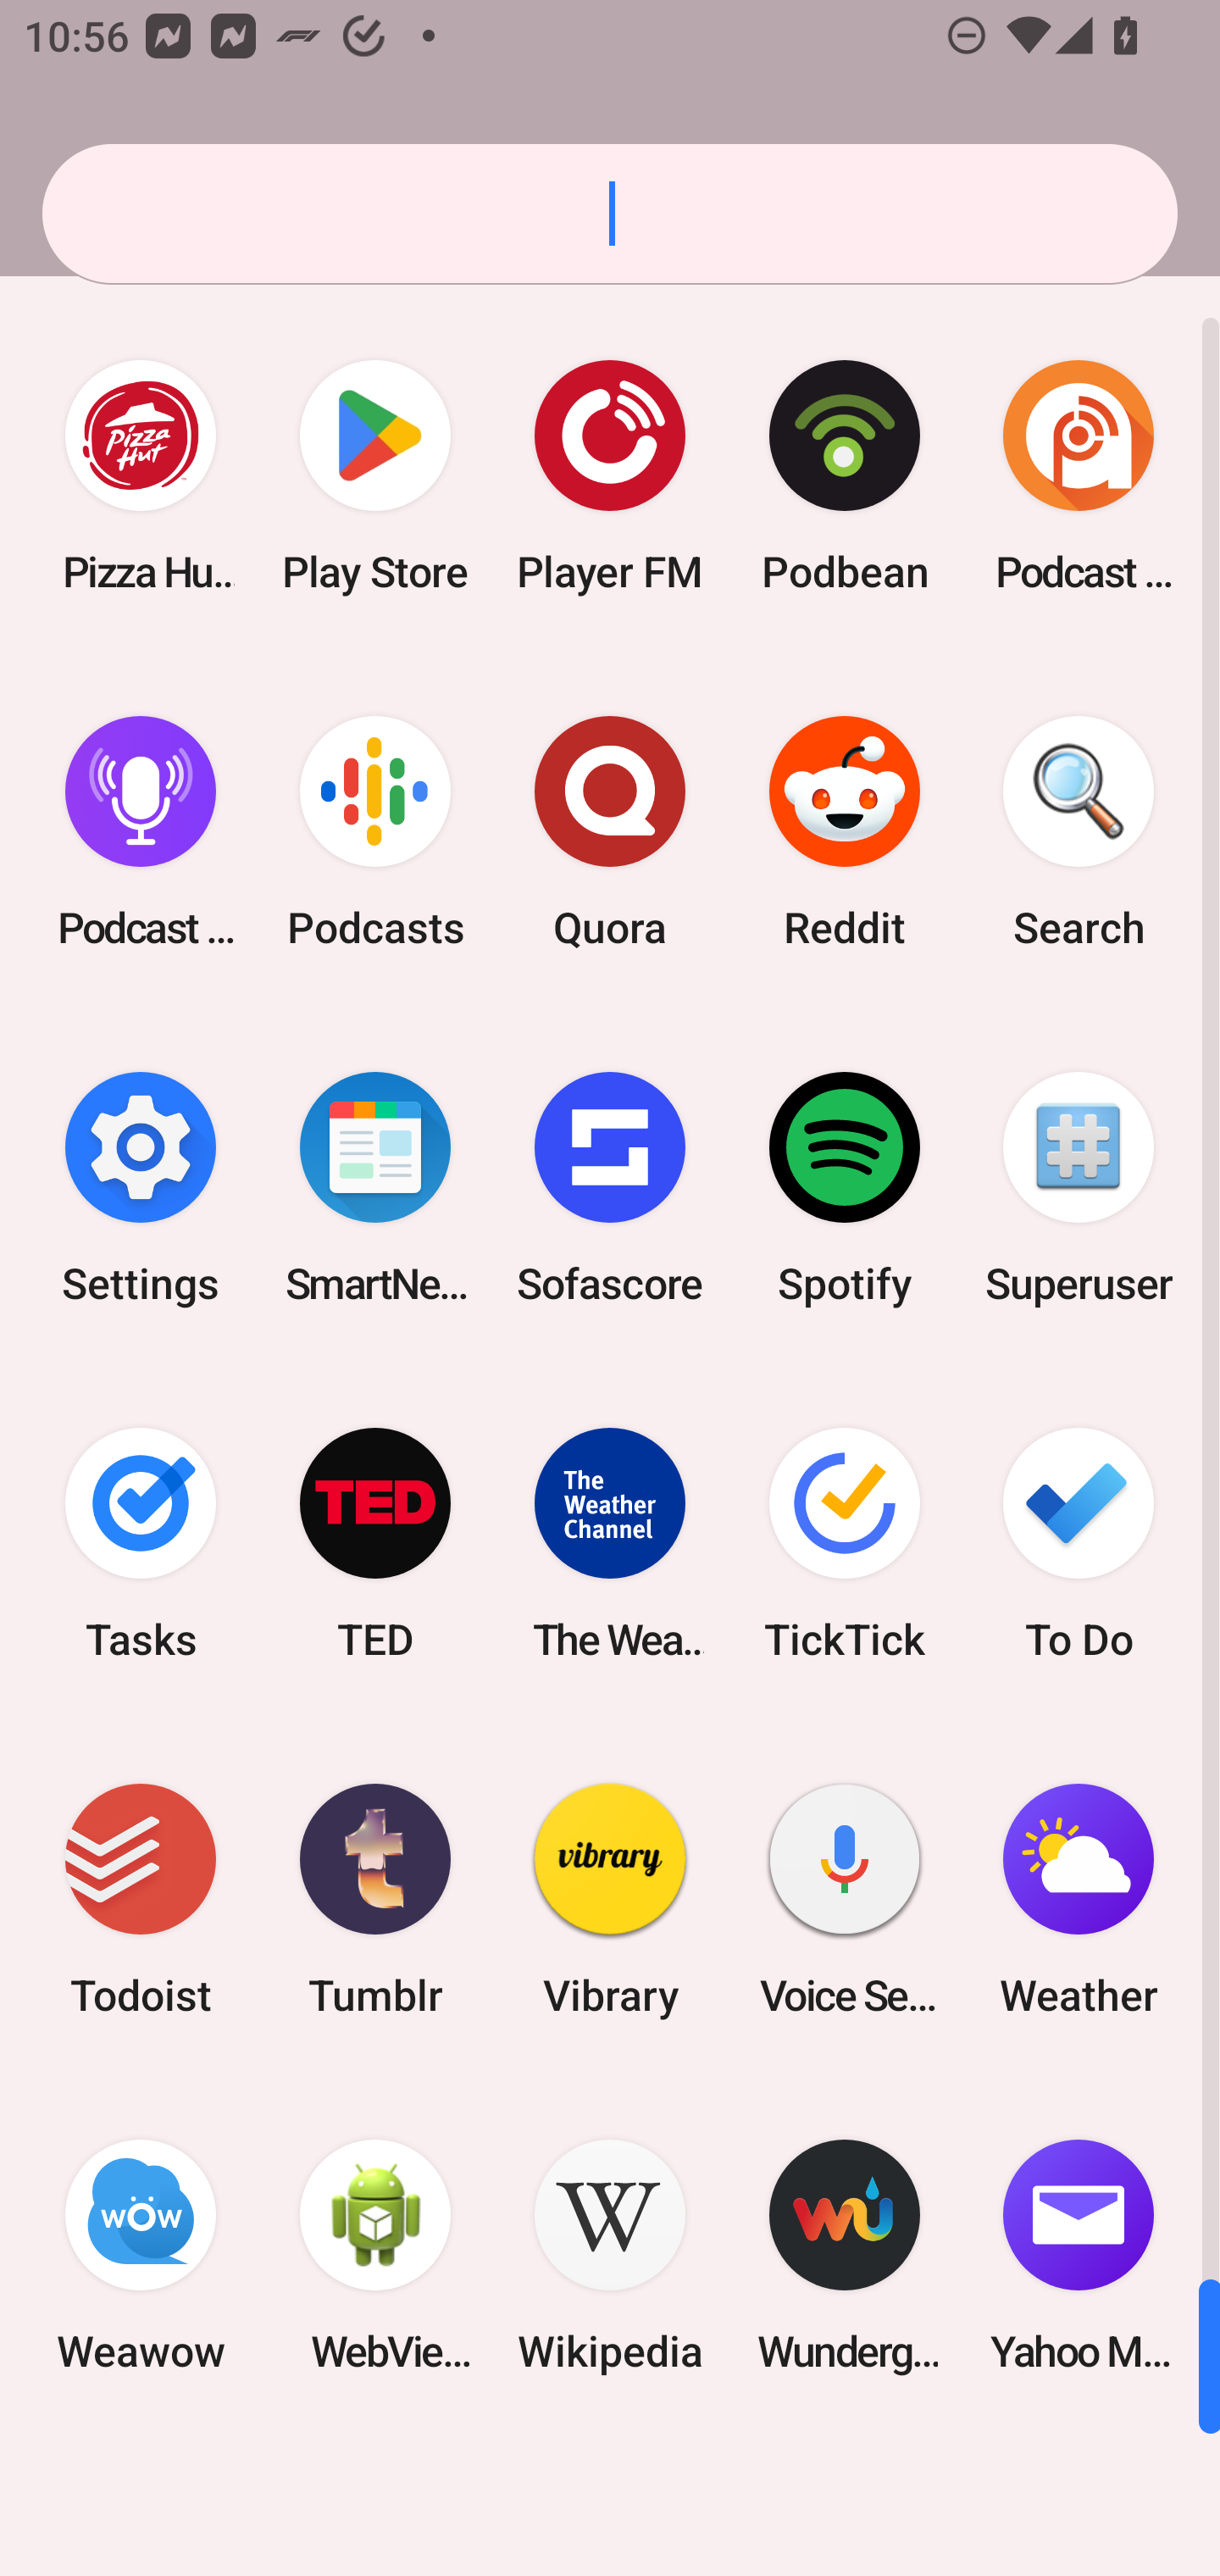 The width and height of the screenshot is (1220, 2576). I want to click on Quora, so click(610, 832).